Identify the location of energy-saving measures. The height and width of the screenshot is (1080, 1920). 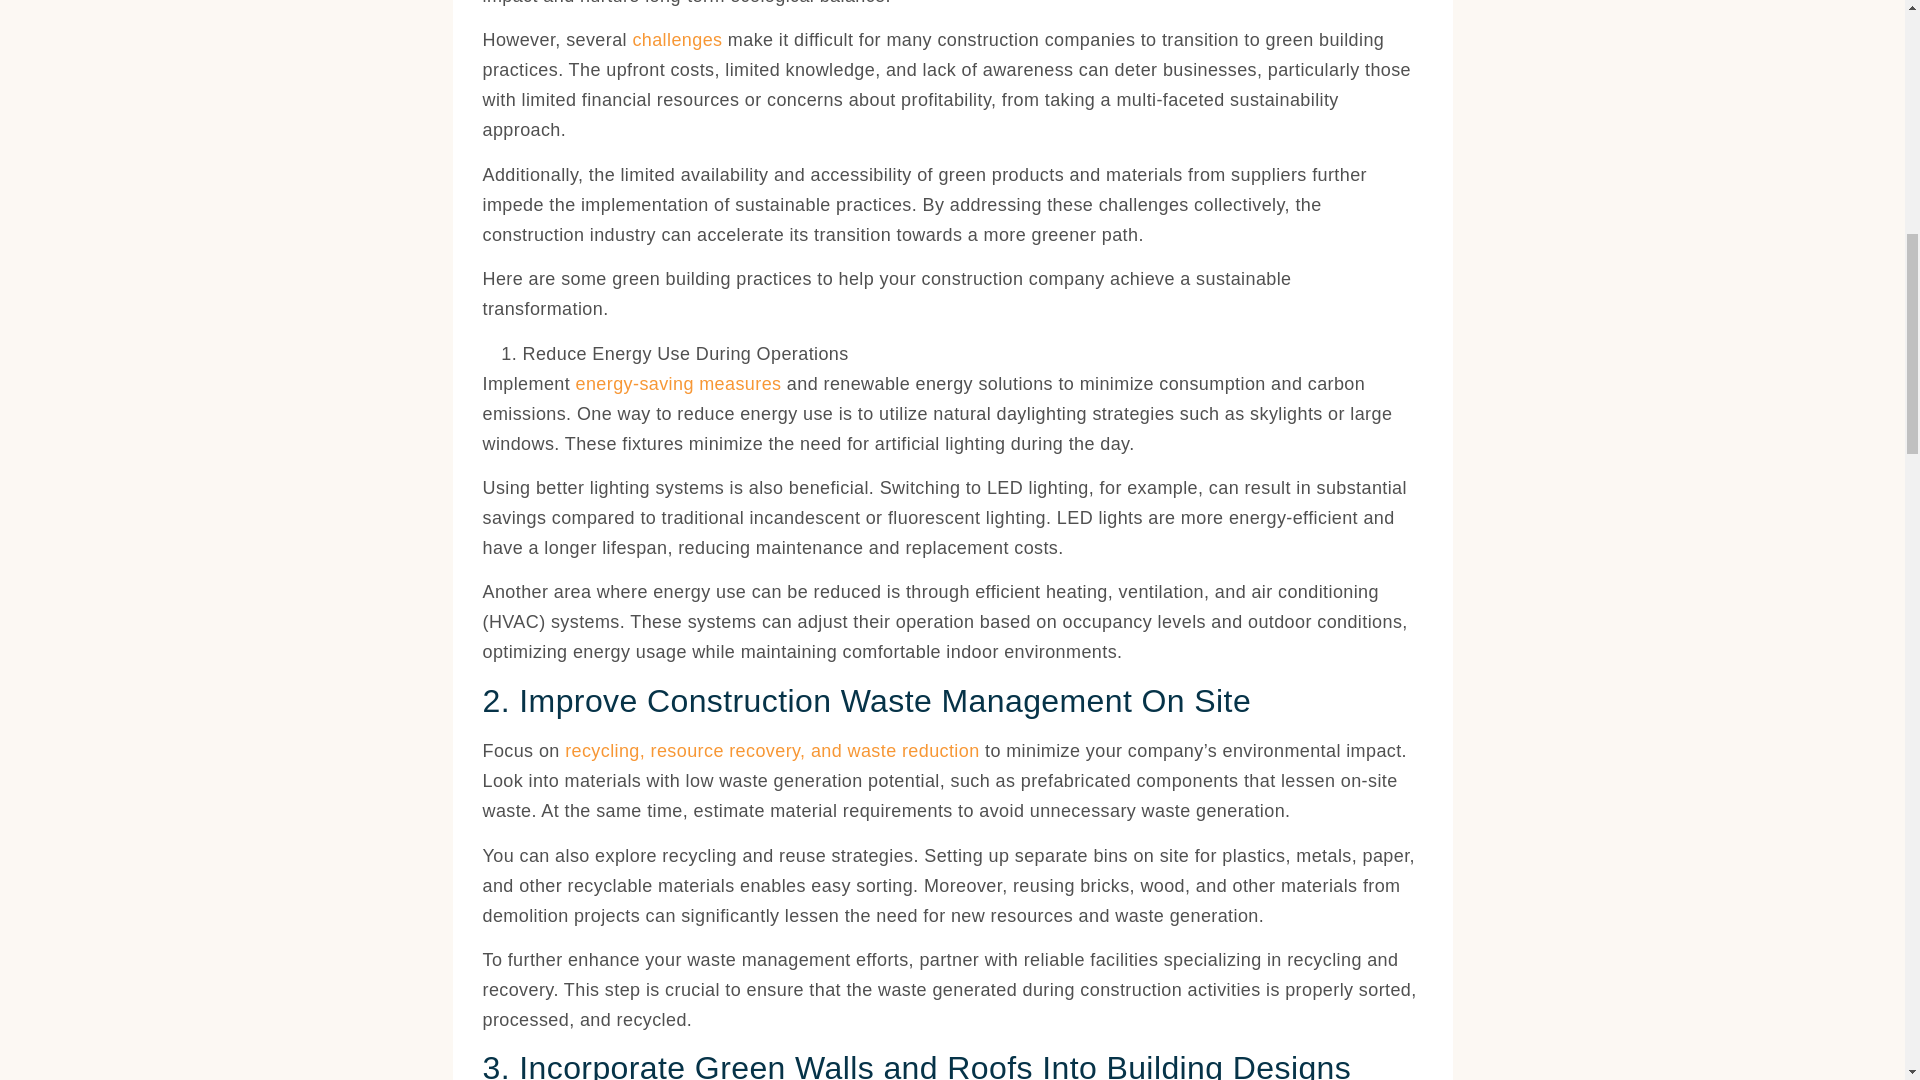
(678, 384).